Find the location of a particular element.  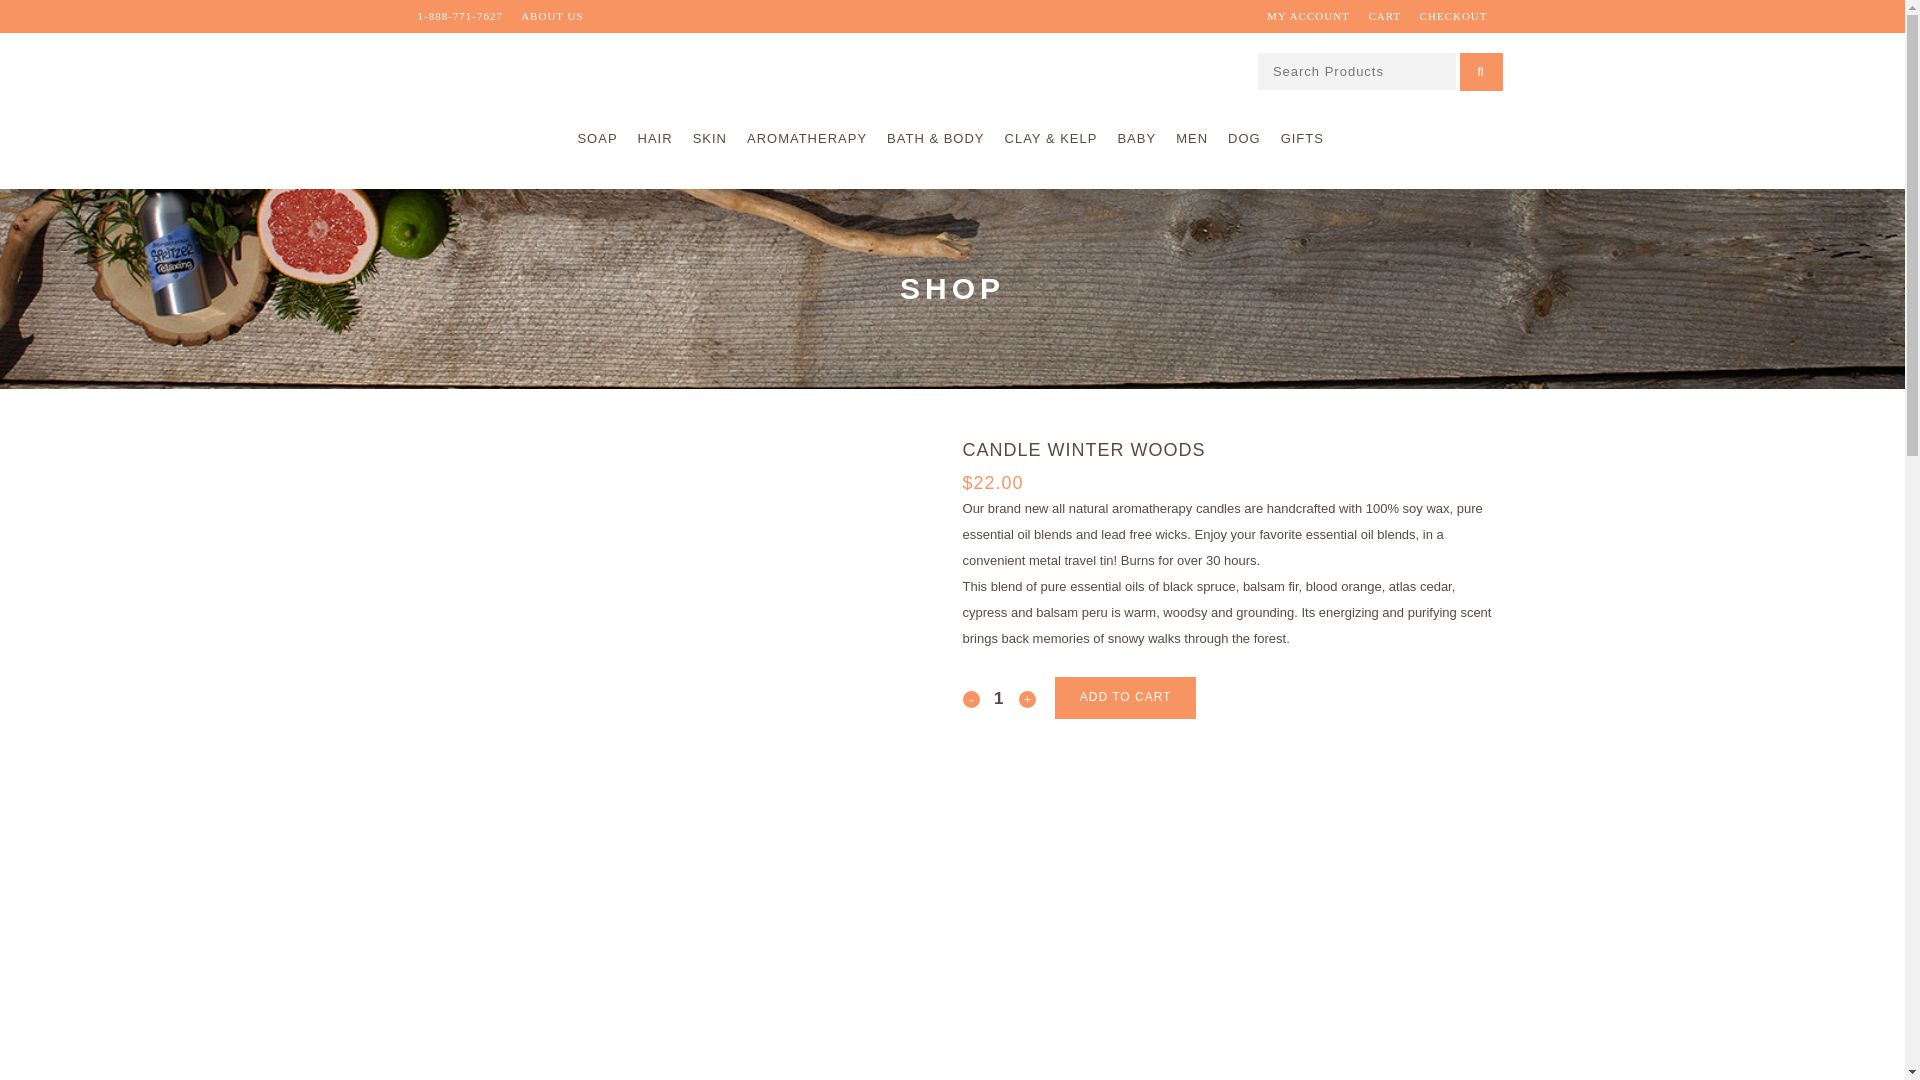

AROMATHERAPY is located at coordinates (807, 138).